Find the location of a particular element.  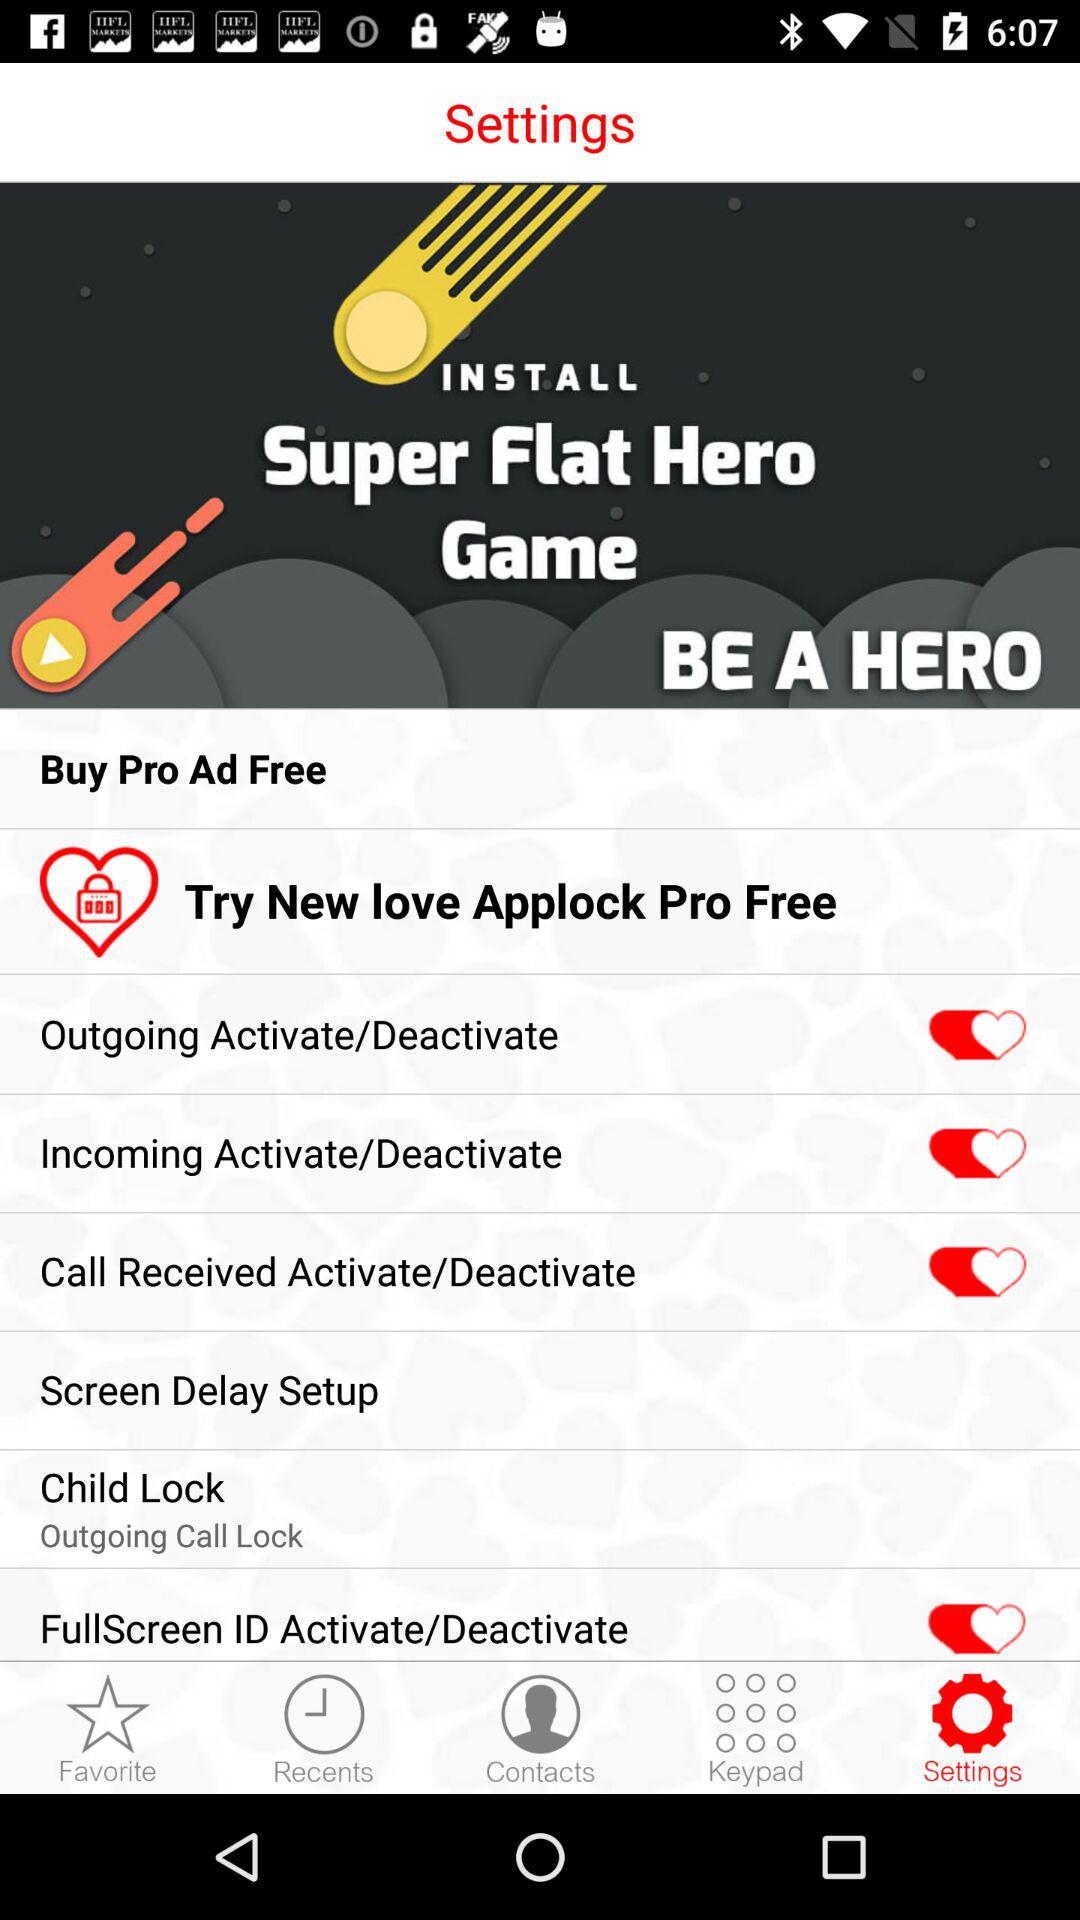

choose icon next to incoming activate/deactivate is located at coordinates (974, 1154).